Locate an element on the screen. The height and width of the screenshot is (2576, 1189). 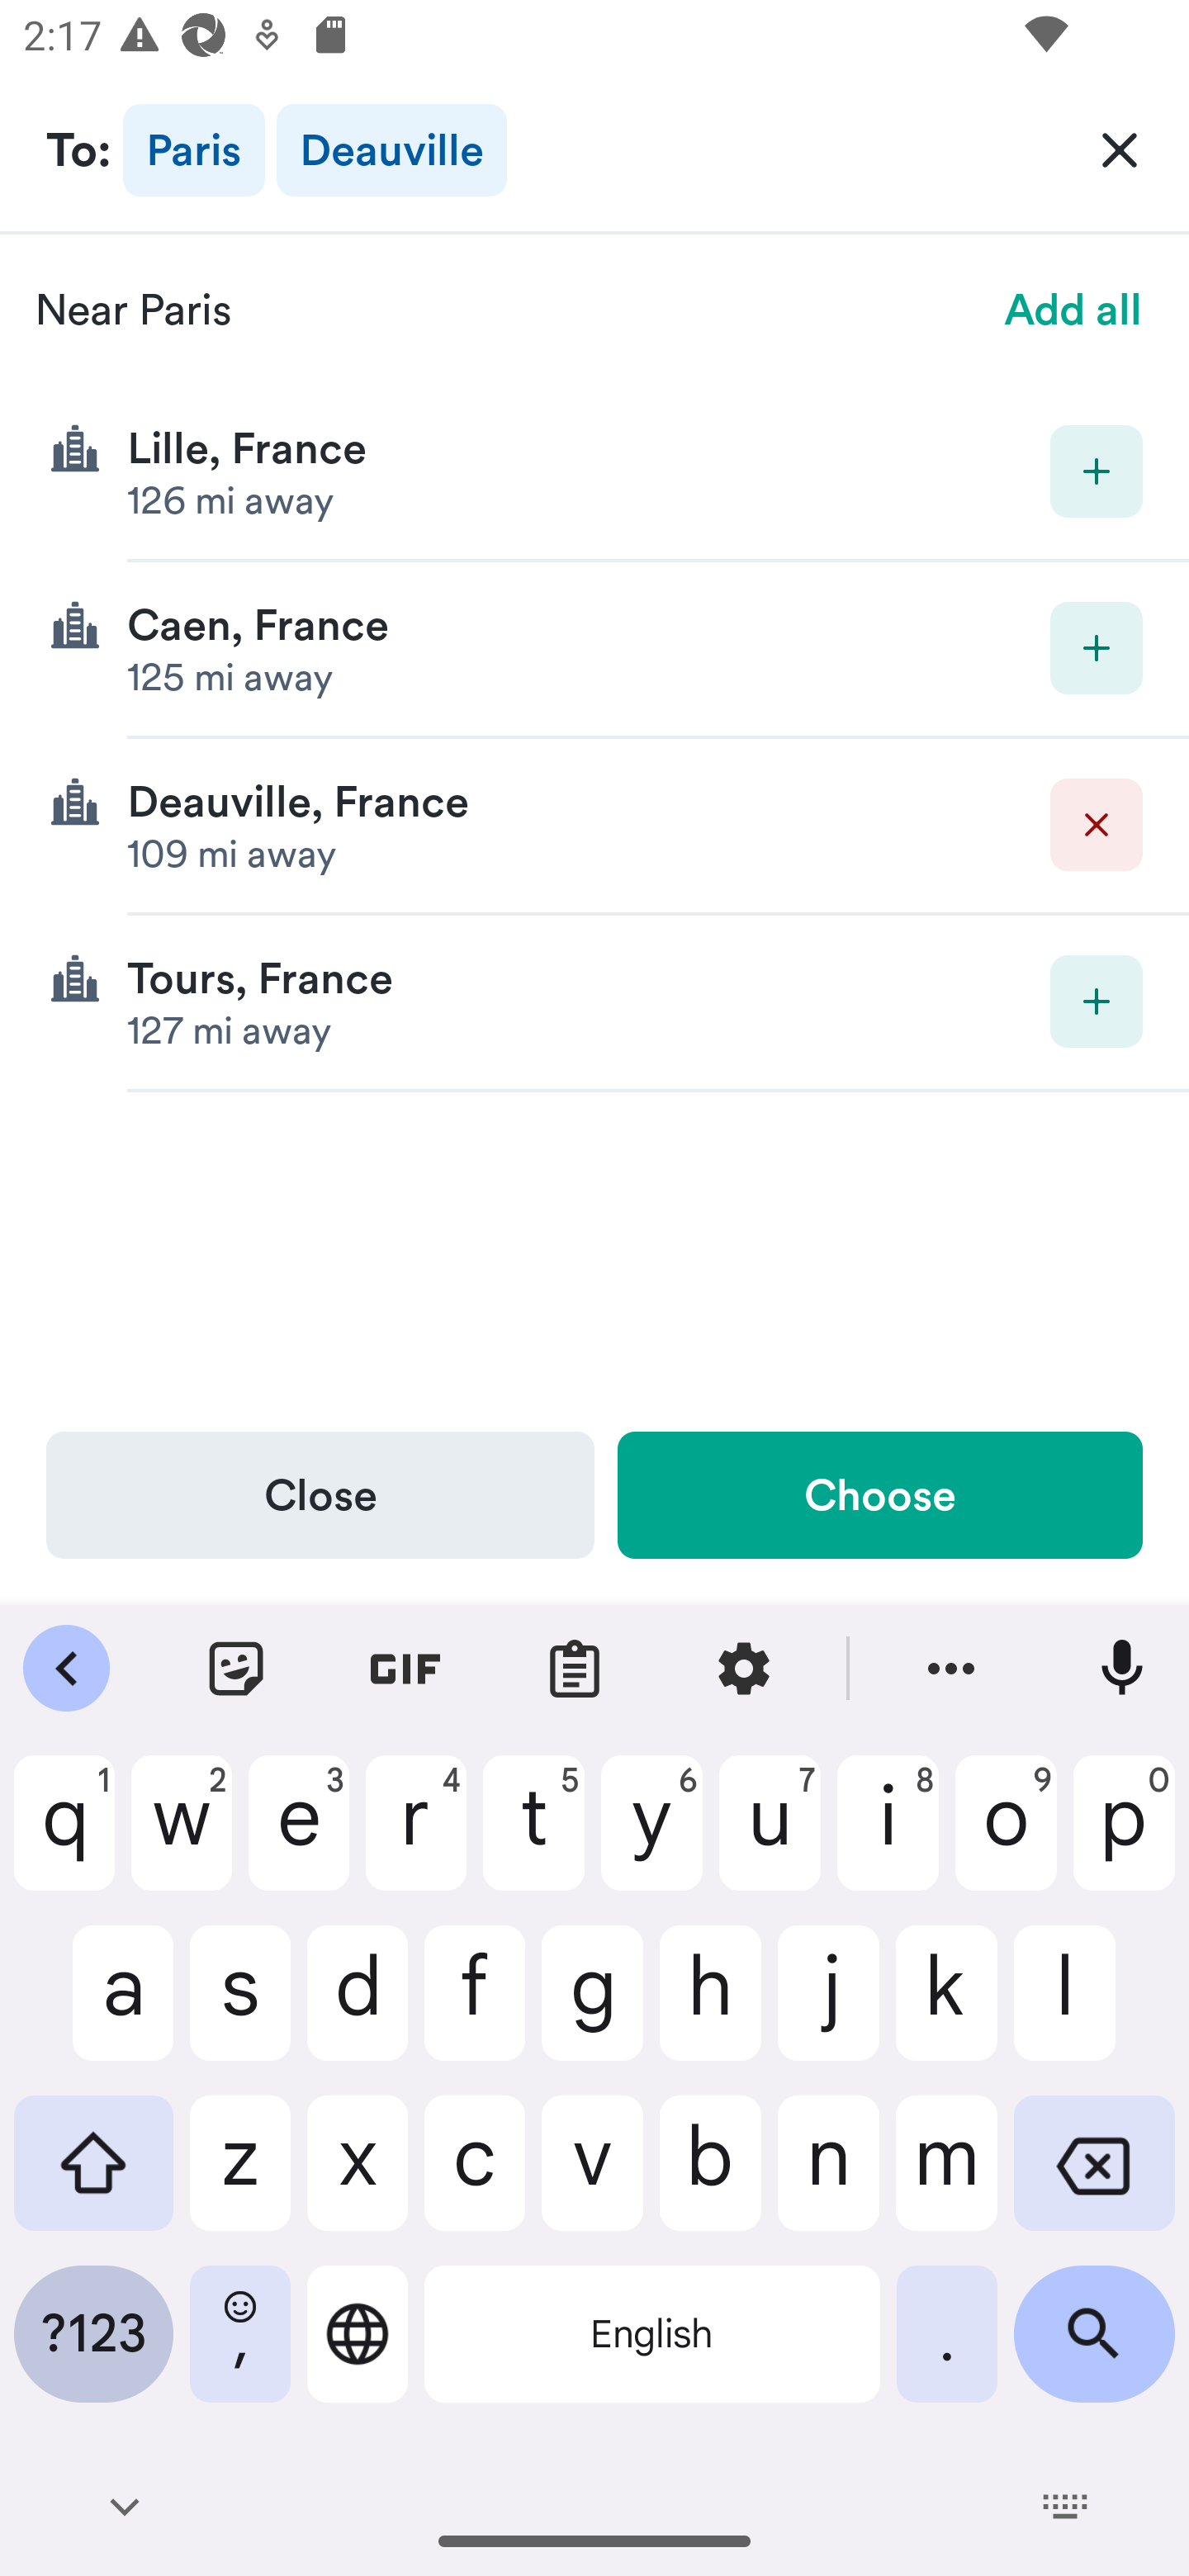
Choose is located at coordinates (879, 1494).